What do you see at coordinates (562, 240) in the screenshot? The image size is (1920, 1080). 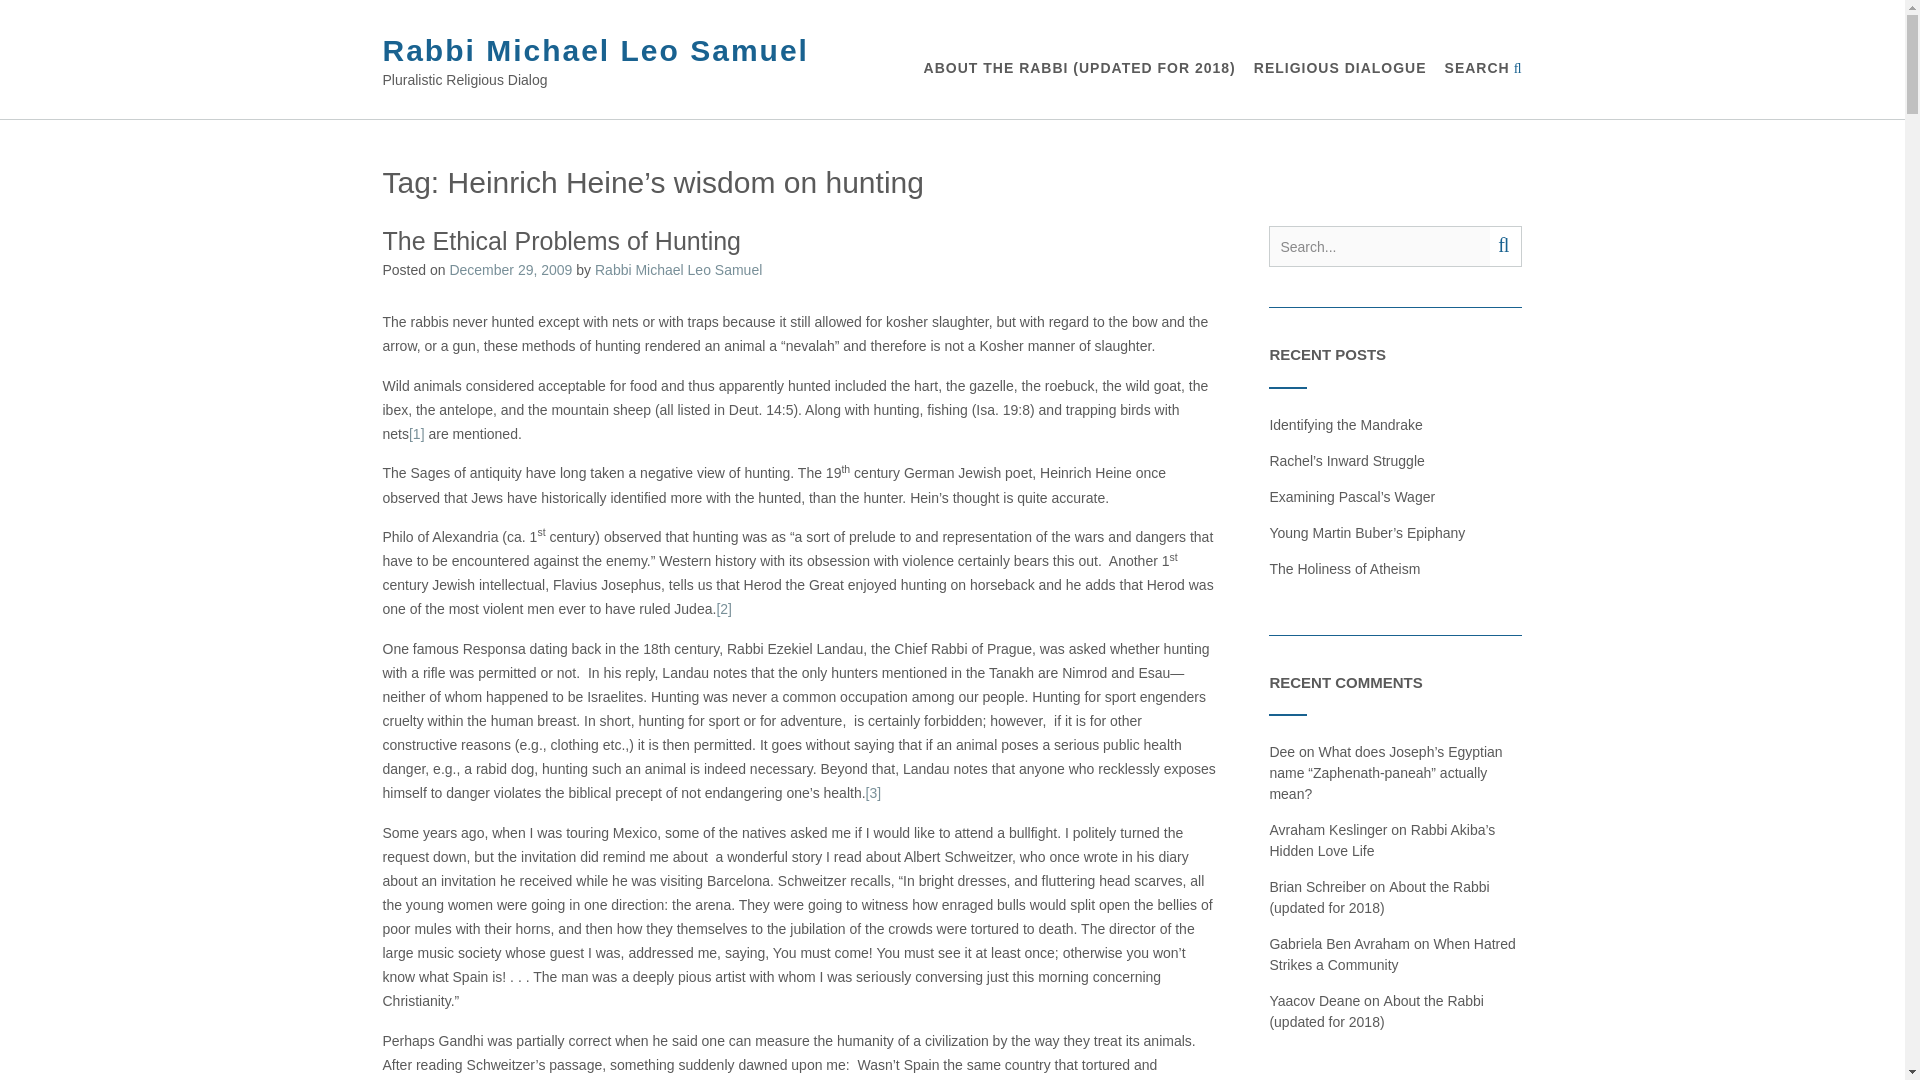 I see `The Ethical Problems of Hunting` at bounding box center [562, 240].